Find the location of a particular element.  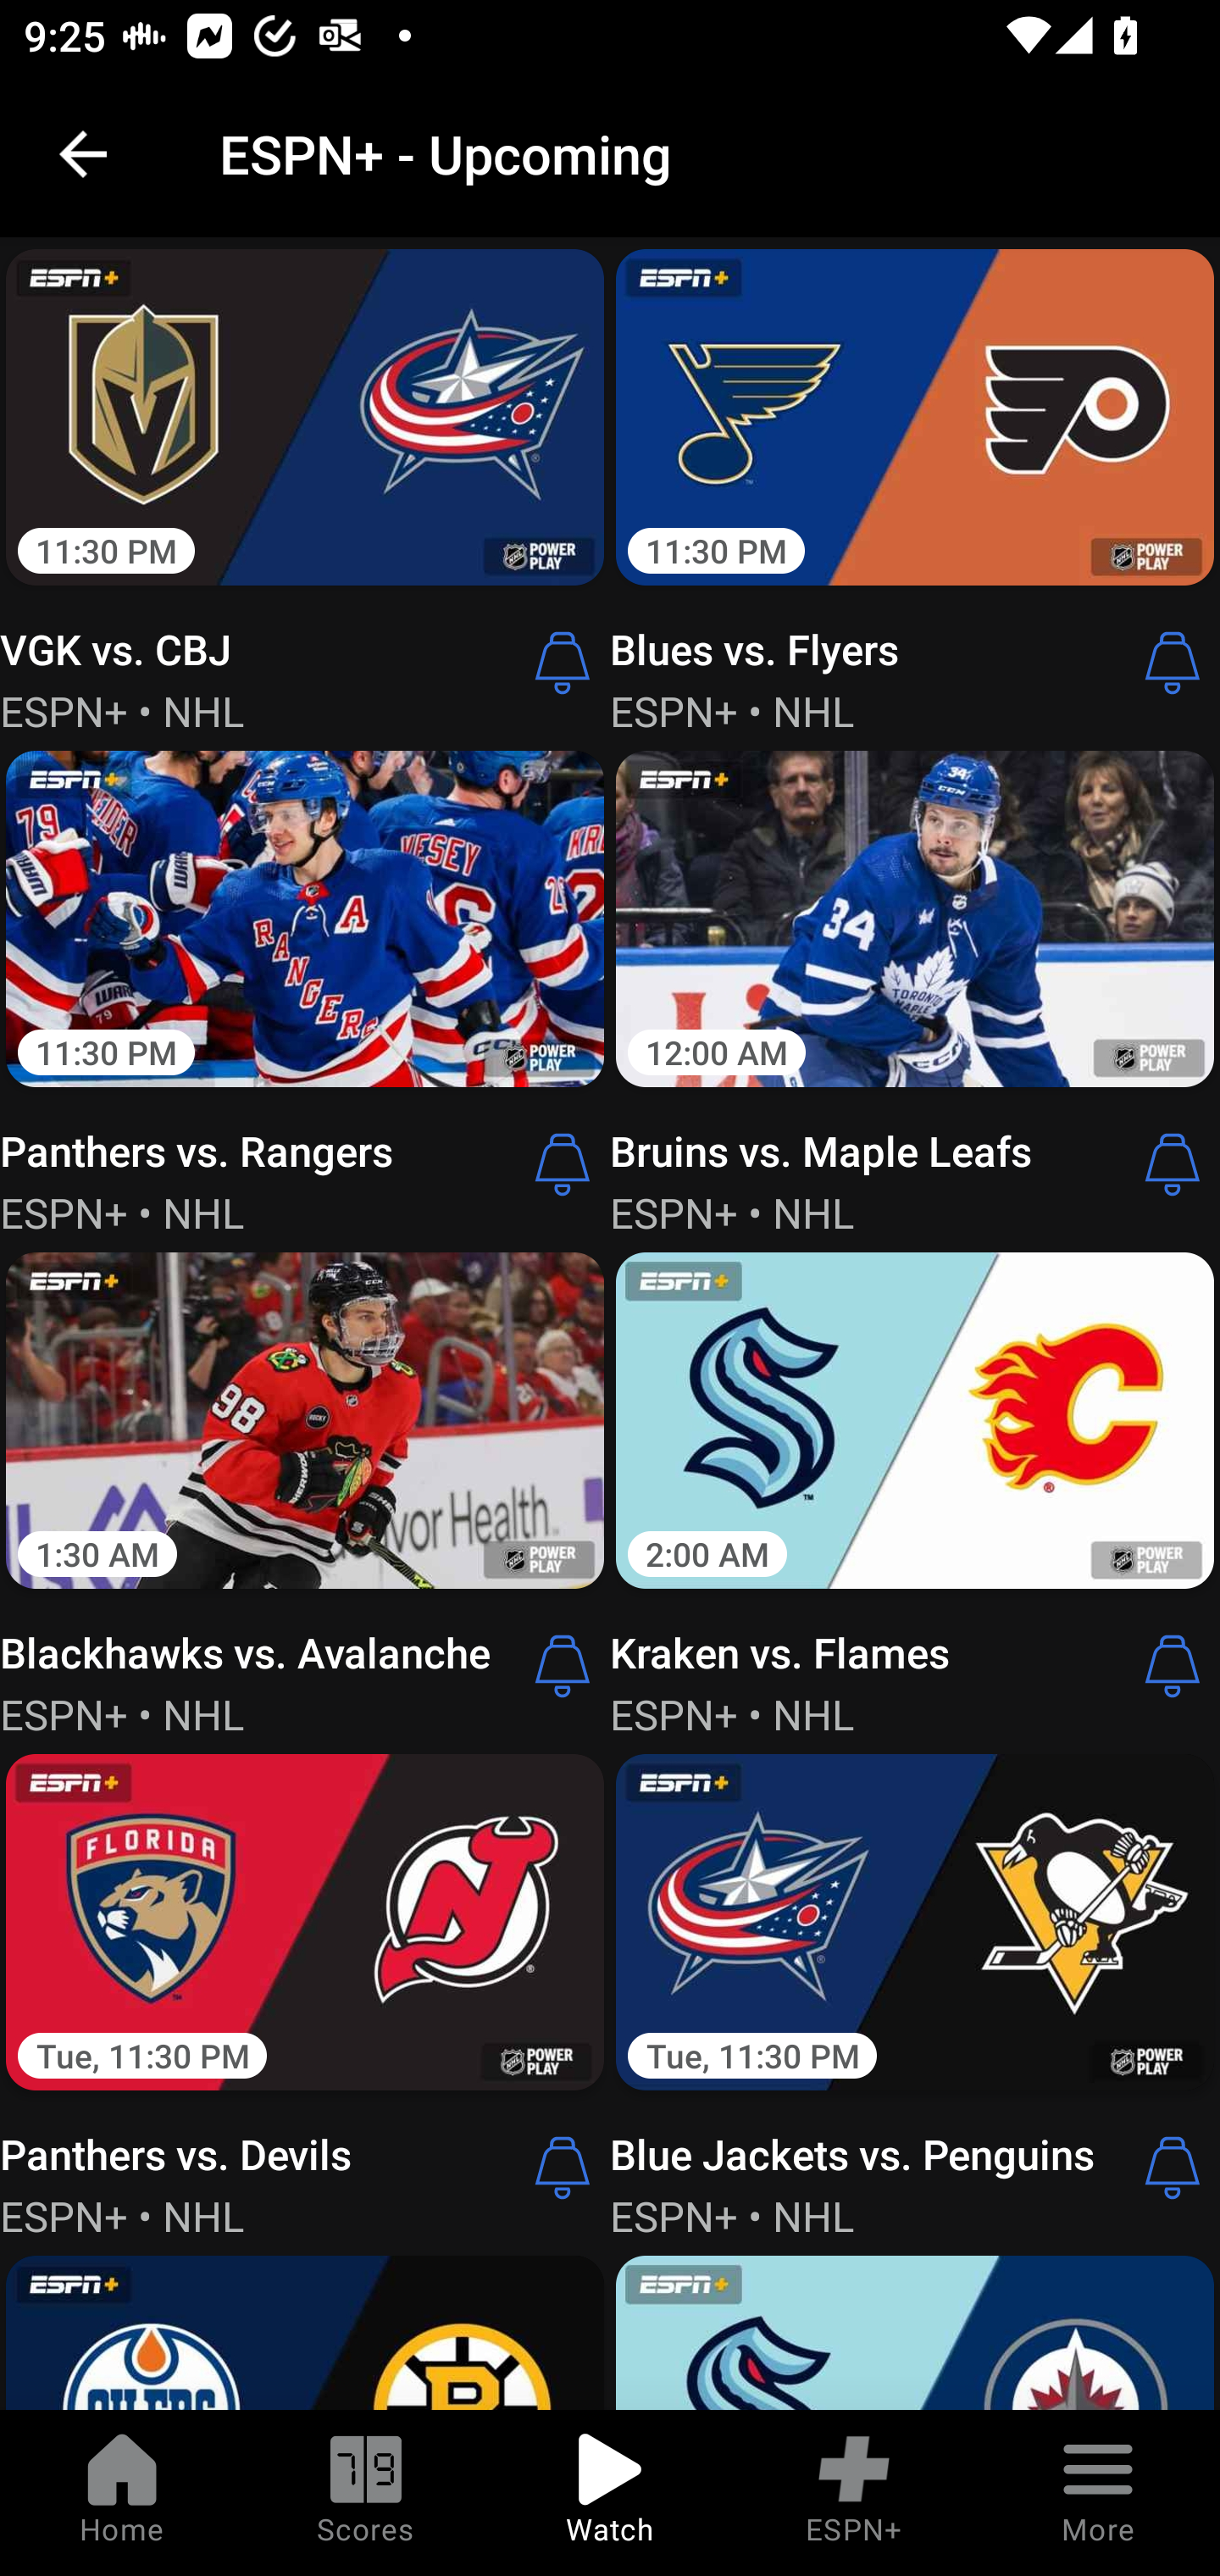

Alerts is located at coordinates (1173, 2168).